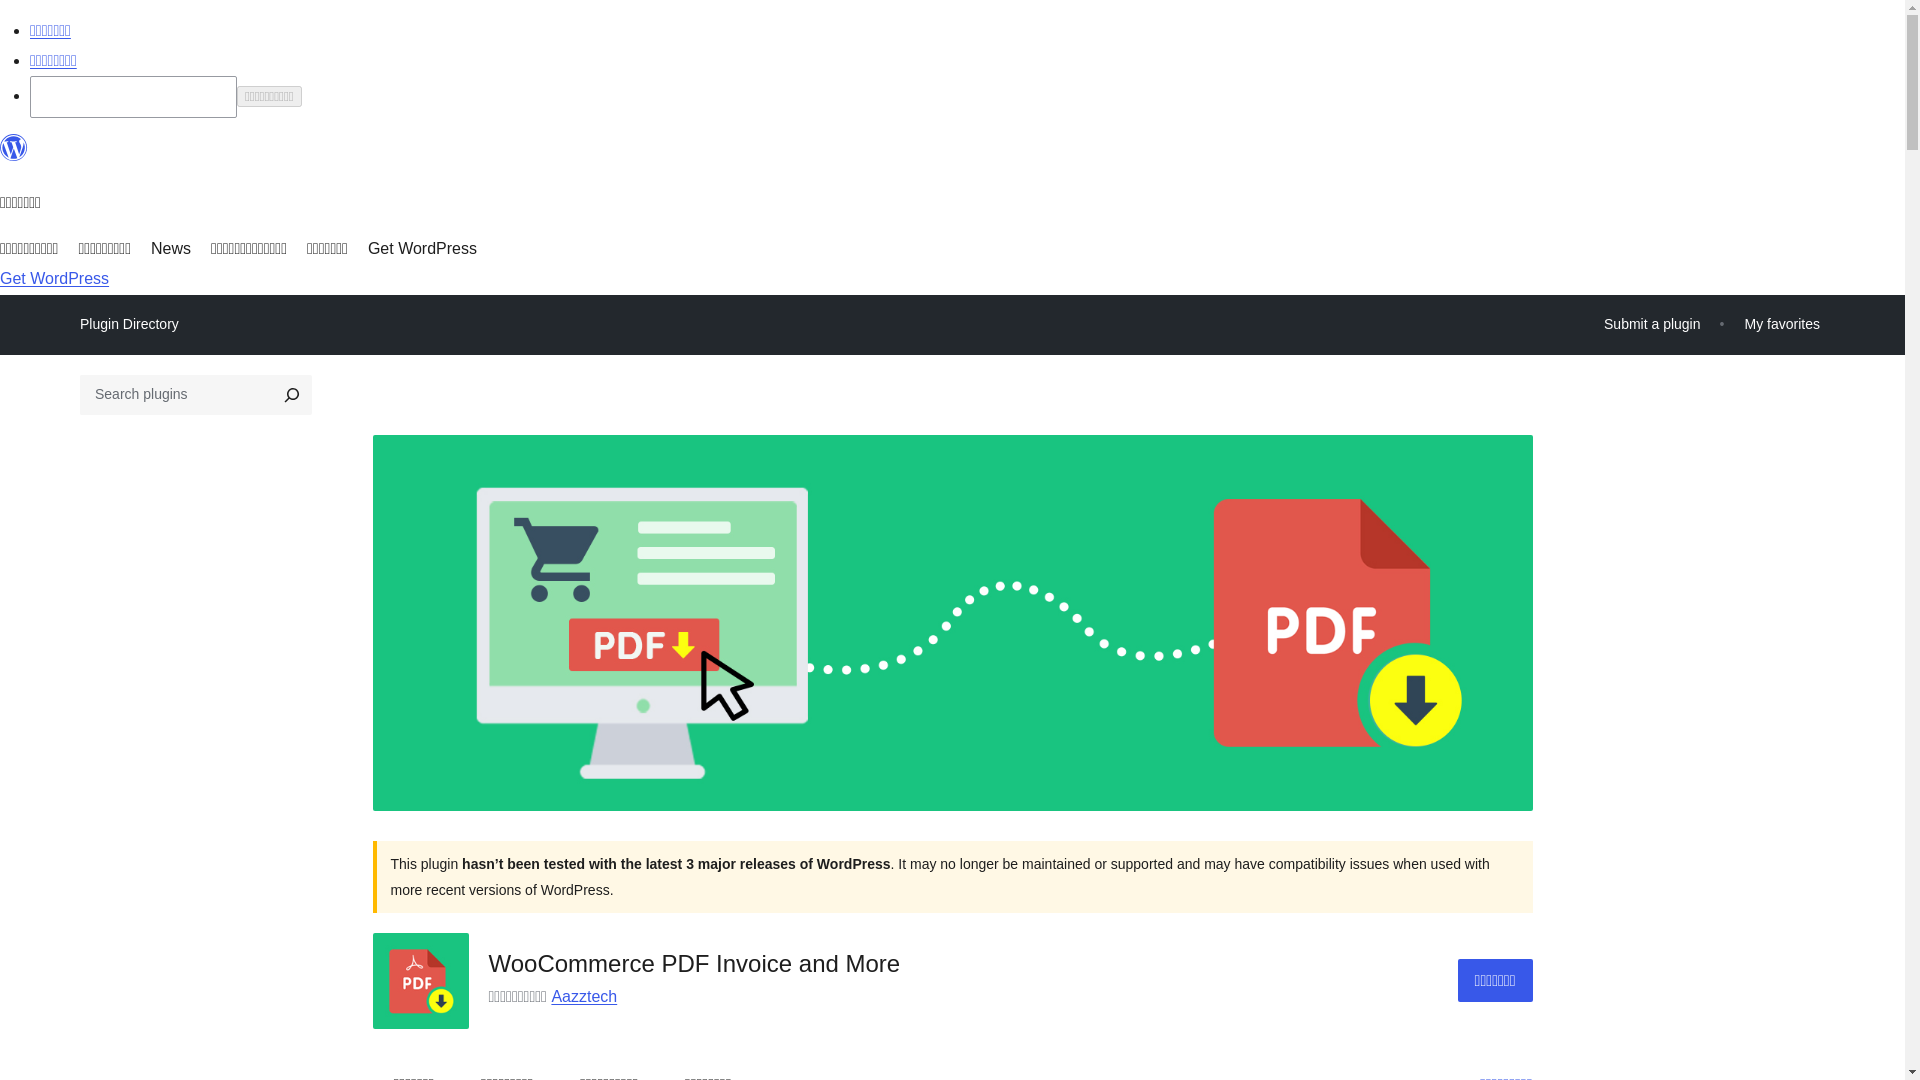 This screenshot has width=1920, height=1080. What do you see at coordinates (1652, 324) in the screenshot?
I see `Submit a plugin` at bounding box center [1652, 324].